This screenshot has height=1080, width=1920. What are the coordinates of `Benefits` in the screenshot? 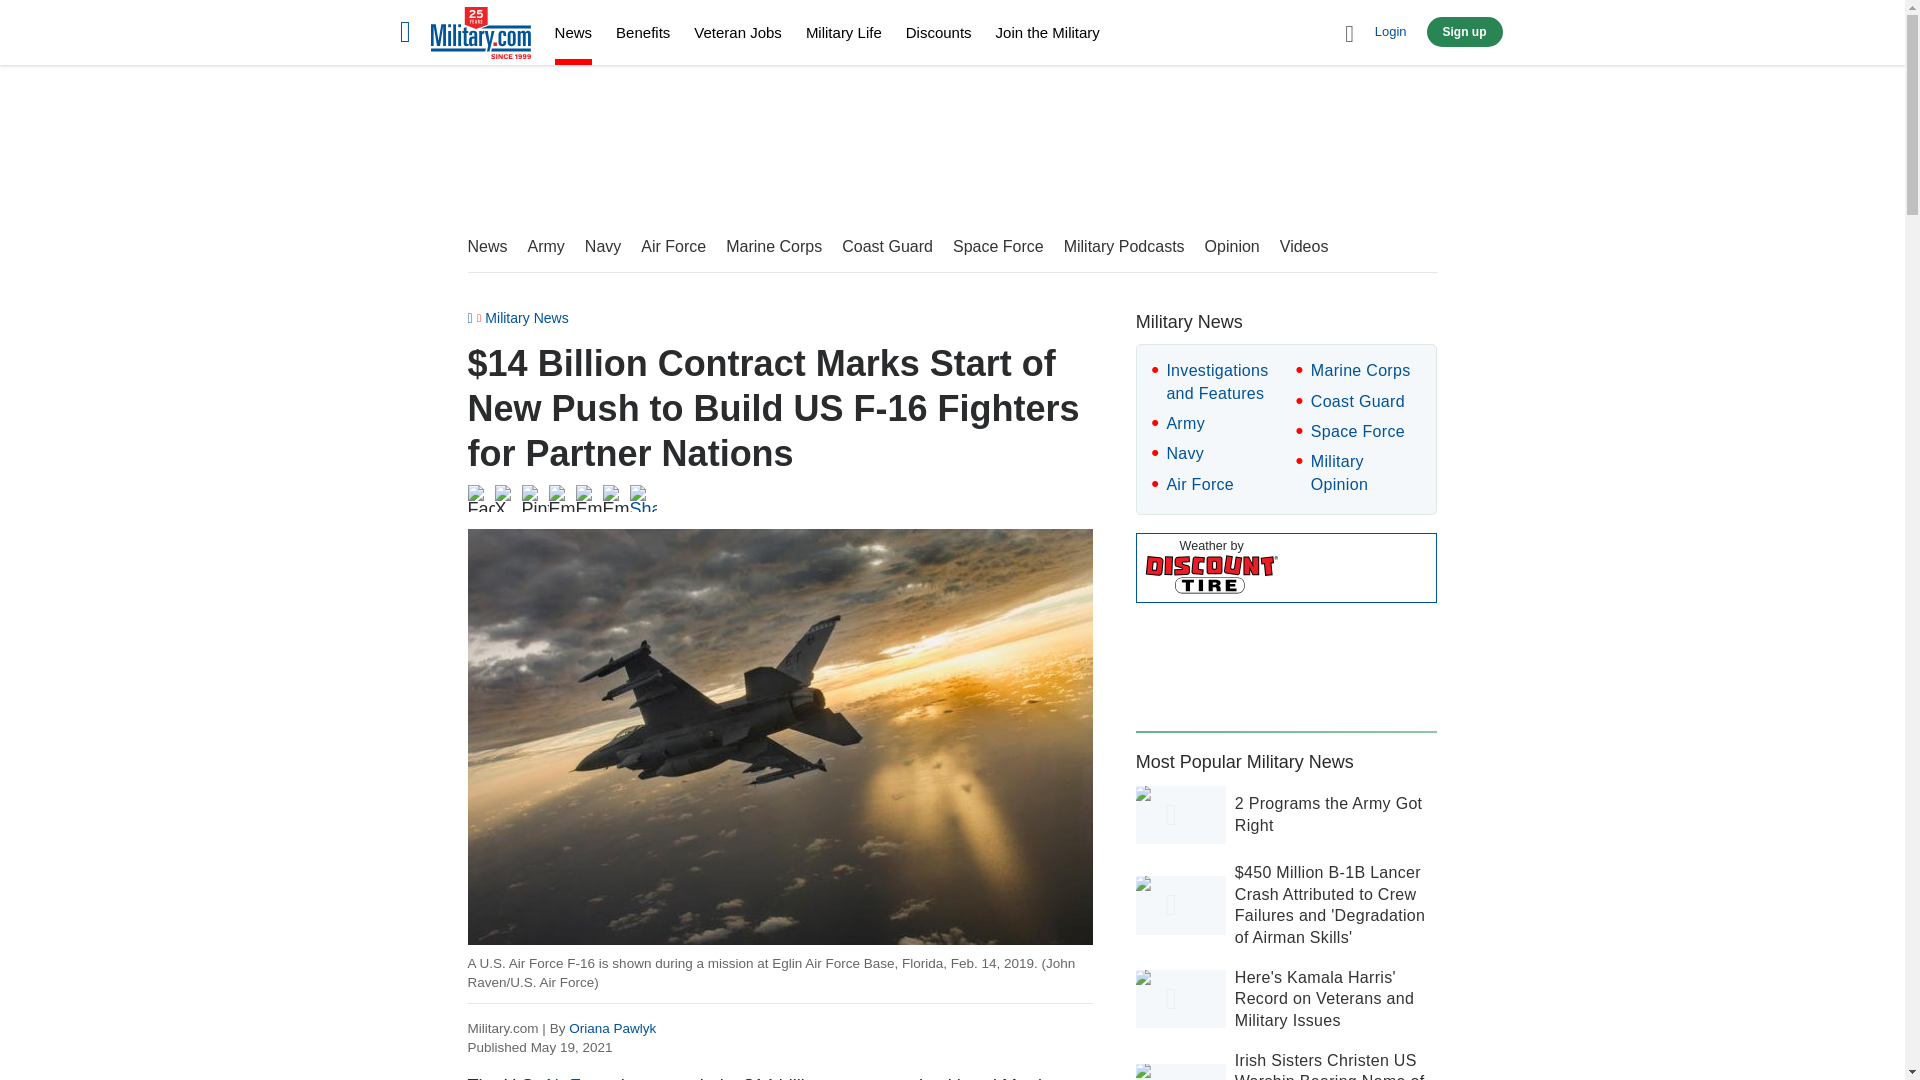 It's located at (643, 32).